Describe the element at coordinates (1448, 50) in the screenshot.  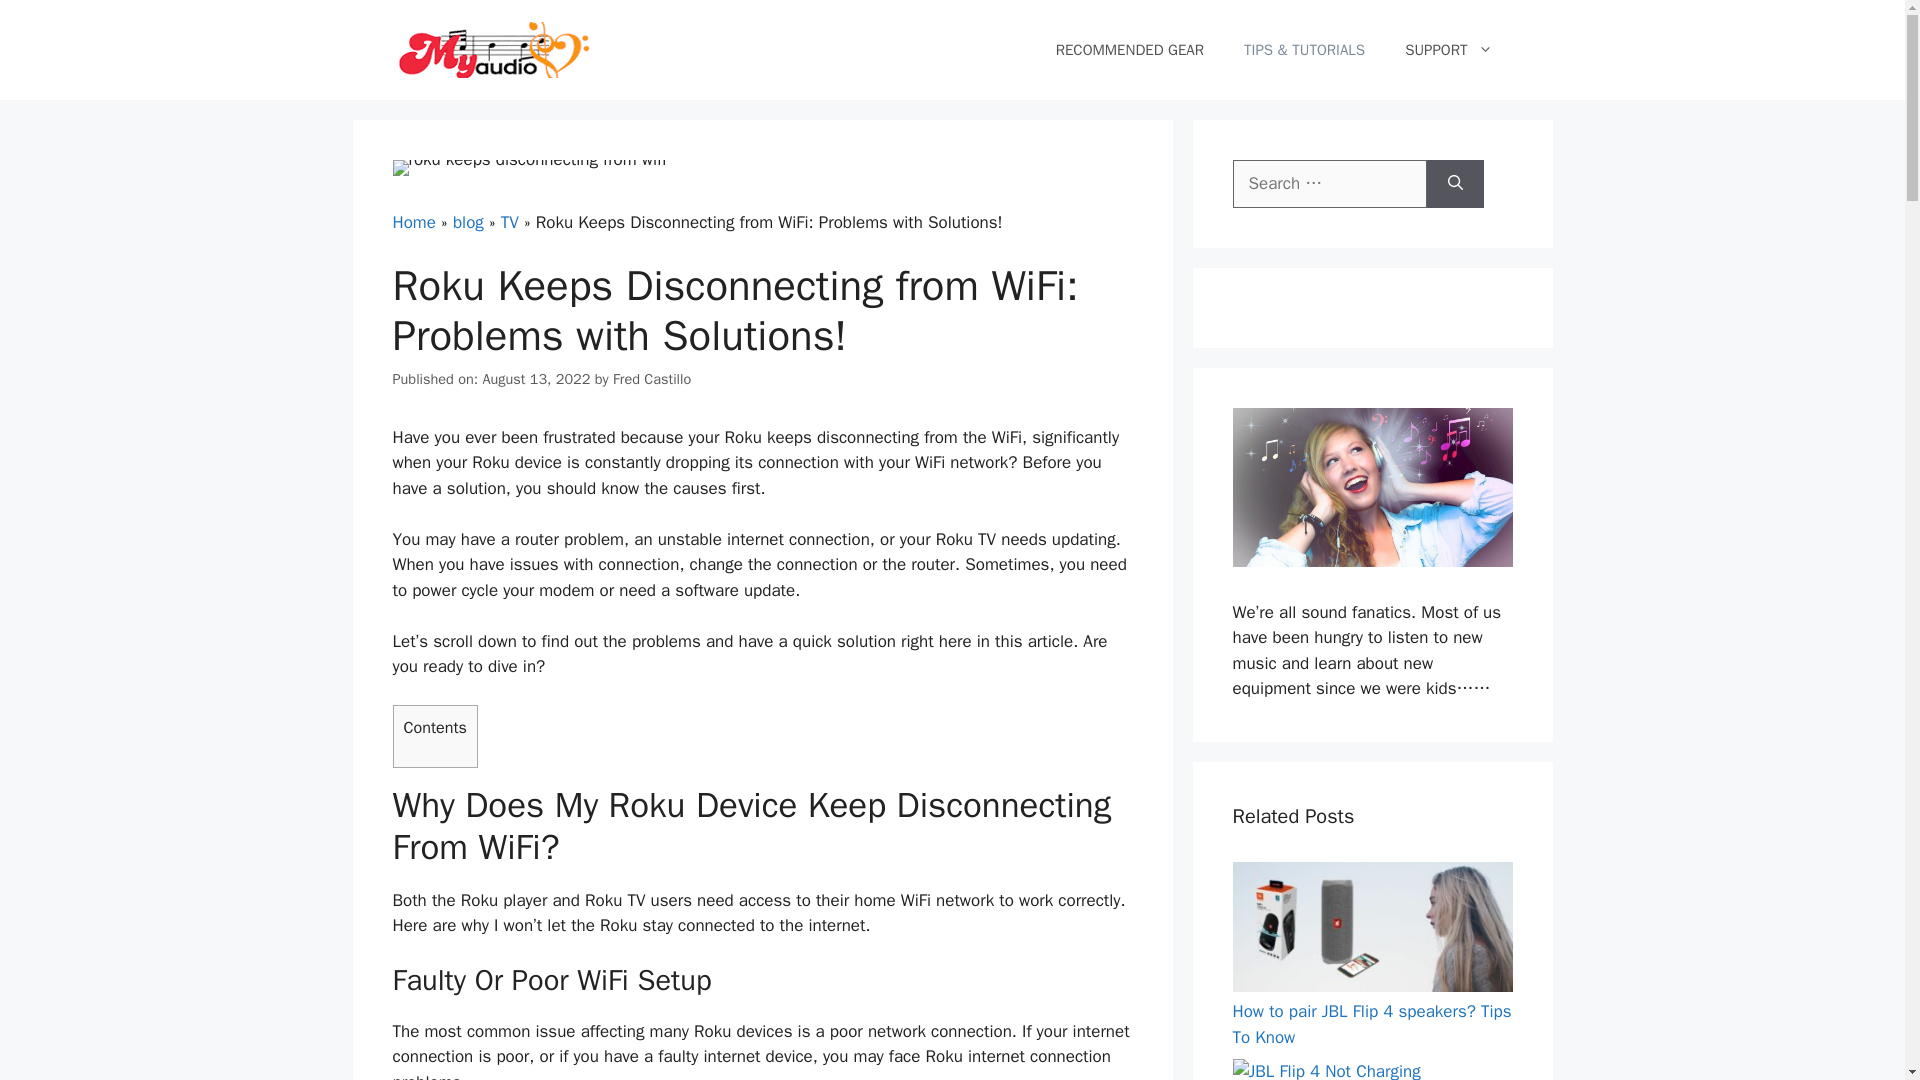
I see `SUPPORT` at that location.